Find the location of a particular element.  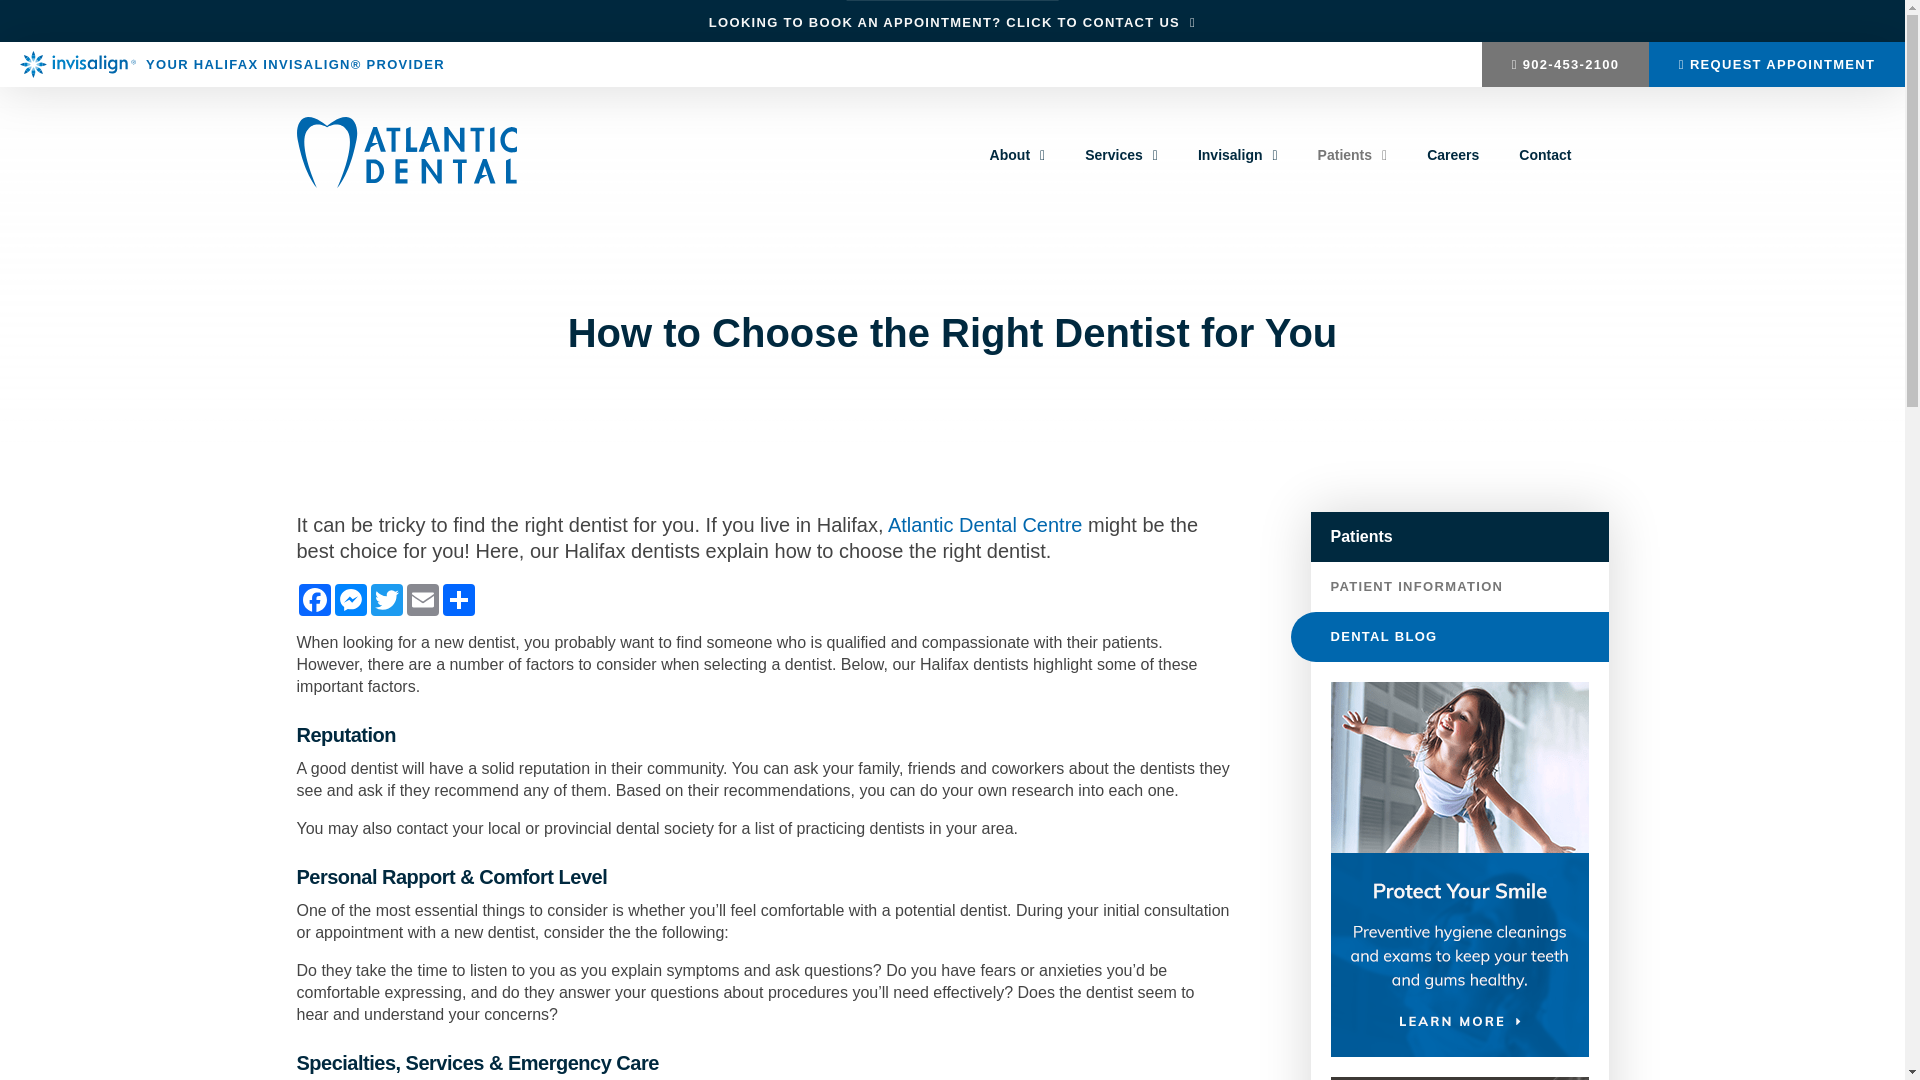

Careers is located at coordinates (1453, 155).